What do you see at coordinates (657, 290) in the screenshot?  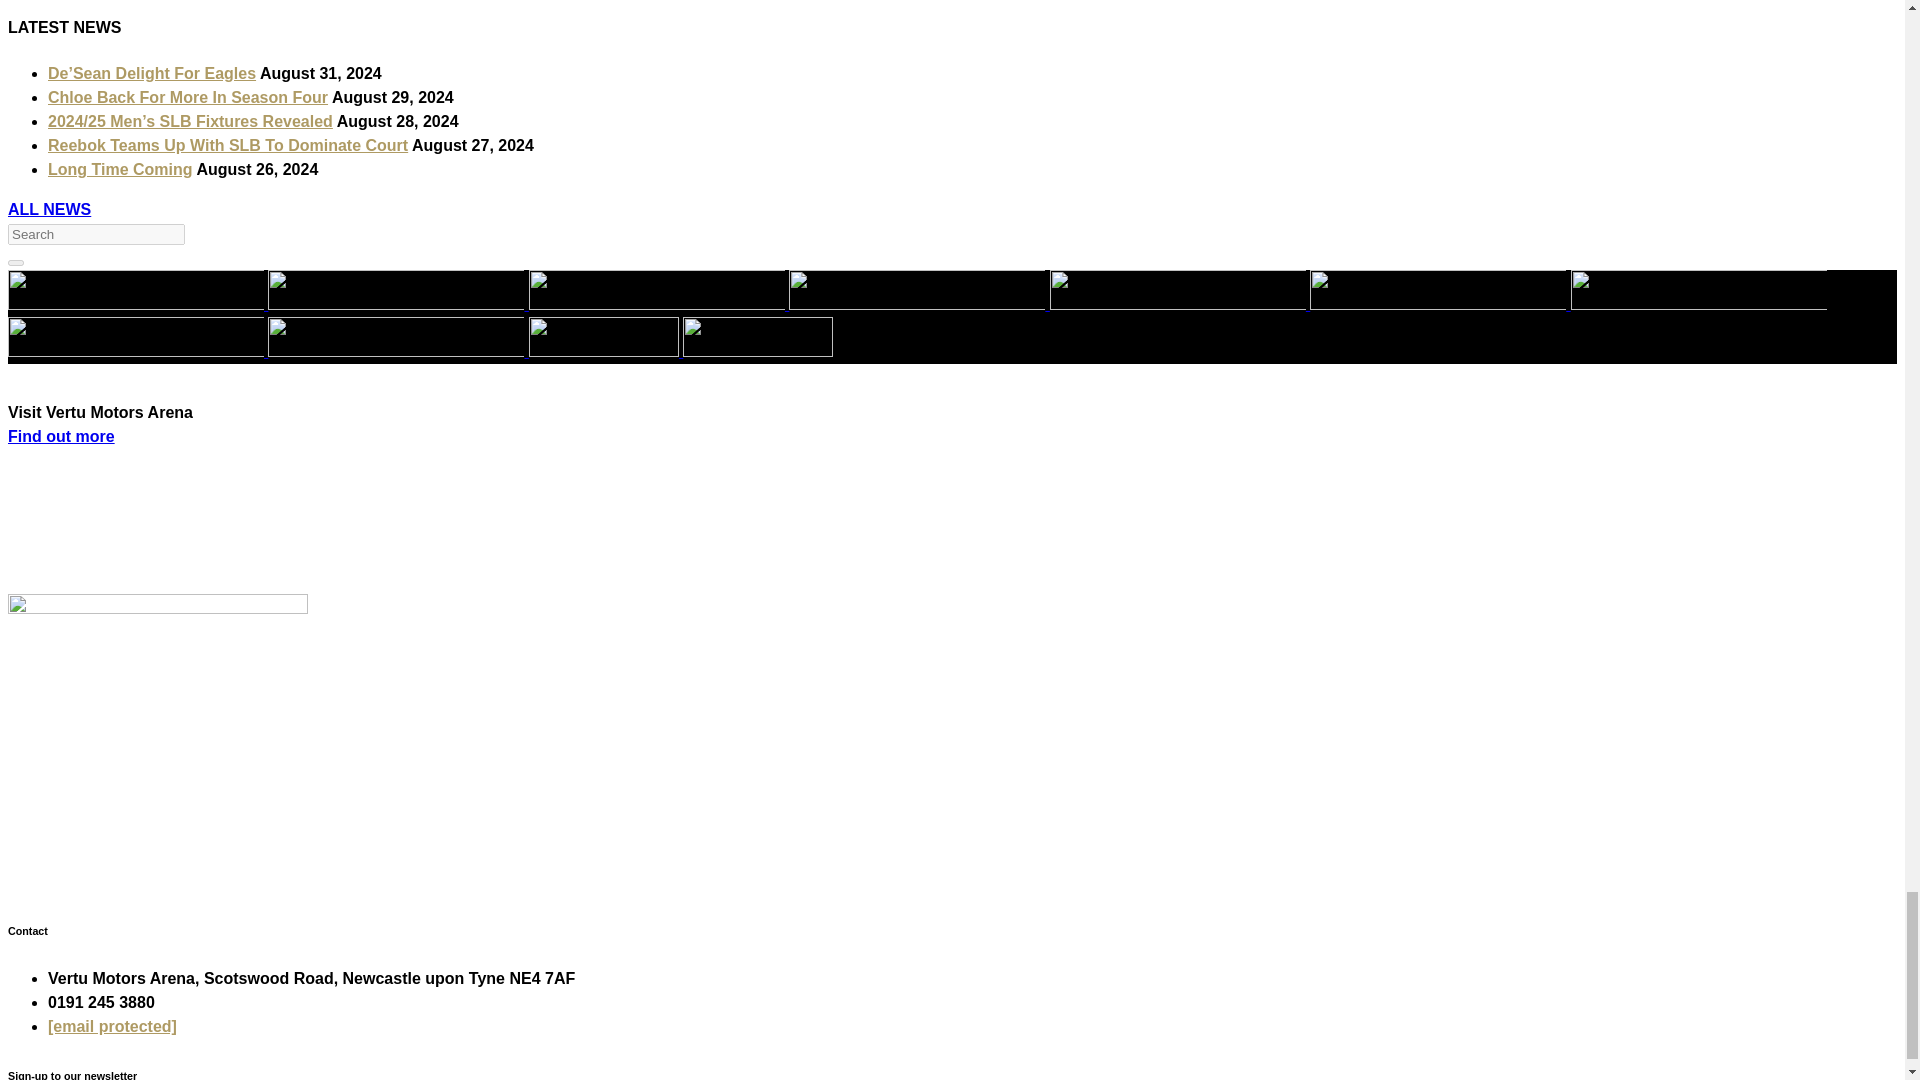 I see `Maldron Hotel Newcastle` at bounding box center [657, 290].